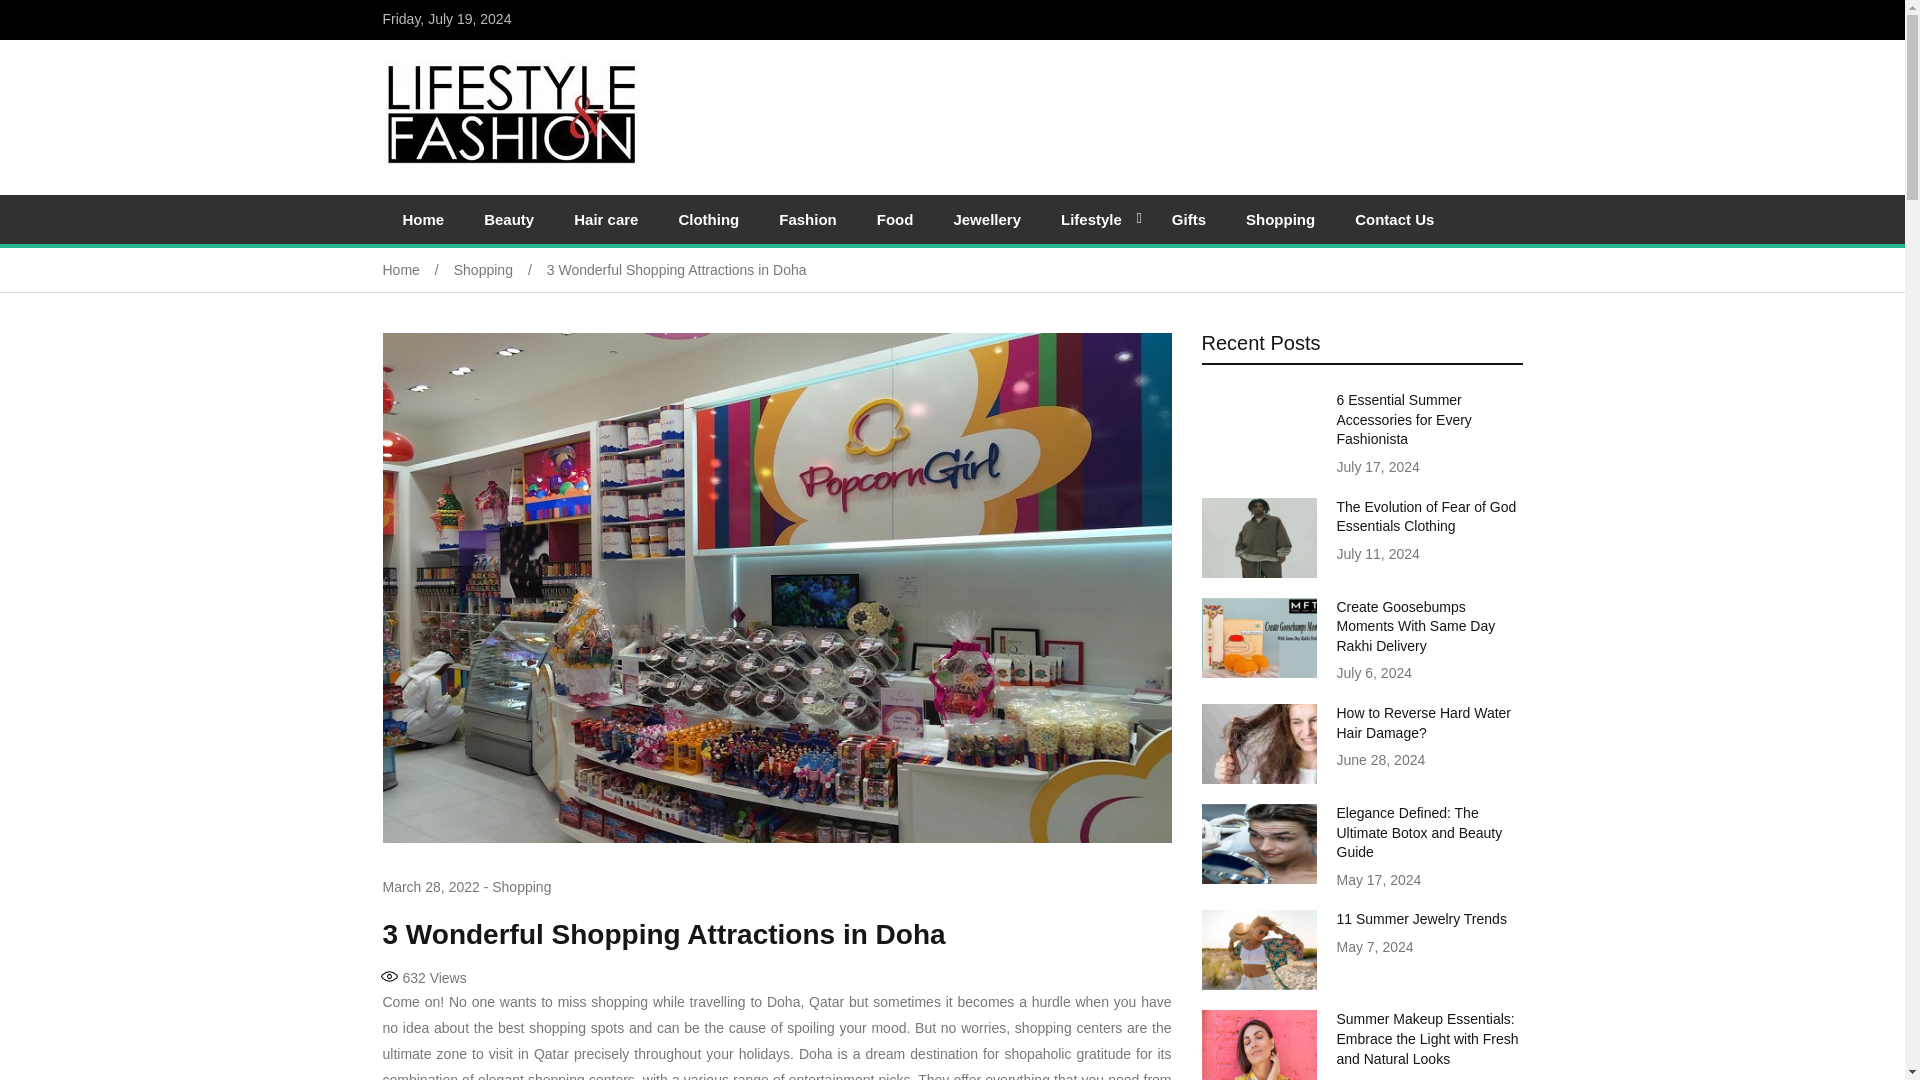 This screenshot has width=1920, height=1080. What do you see at coordinates (708, 220) in the screenshot?
I see `Clothing` at bounding box center [708, 220].